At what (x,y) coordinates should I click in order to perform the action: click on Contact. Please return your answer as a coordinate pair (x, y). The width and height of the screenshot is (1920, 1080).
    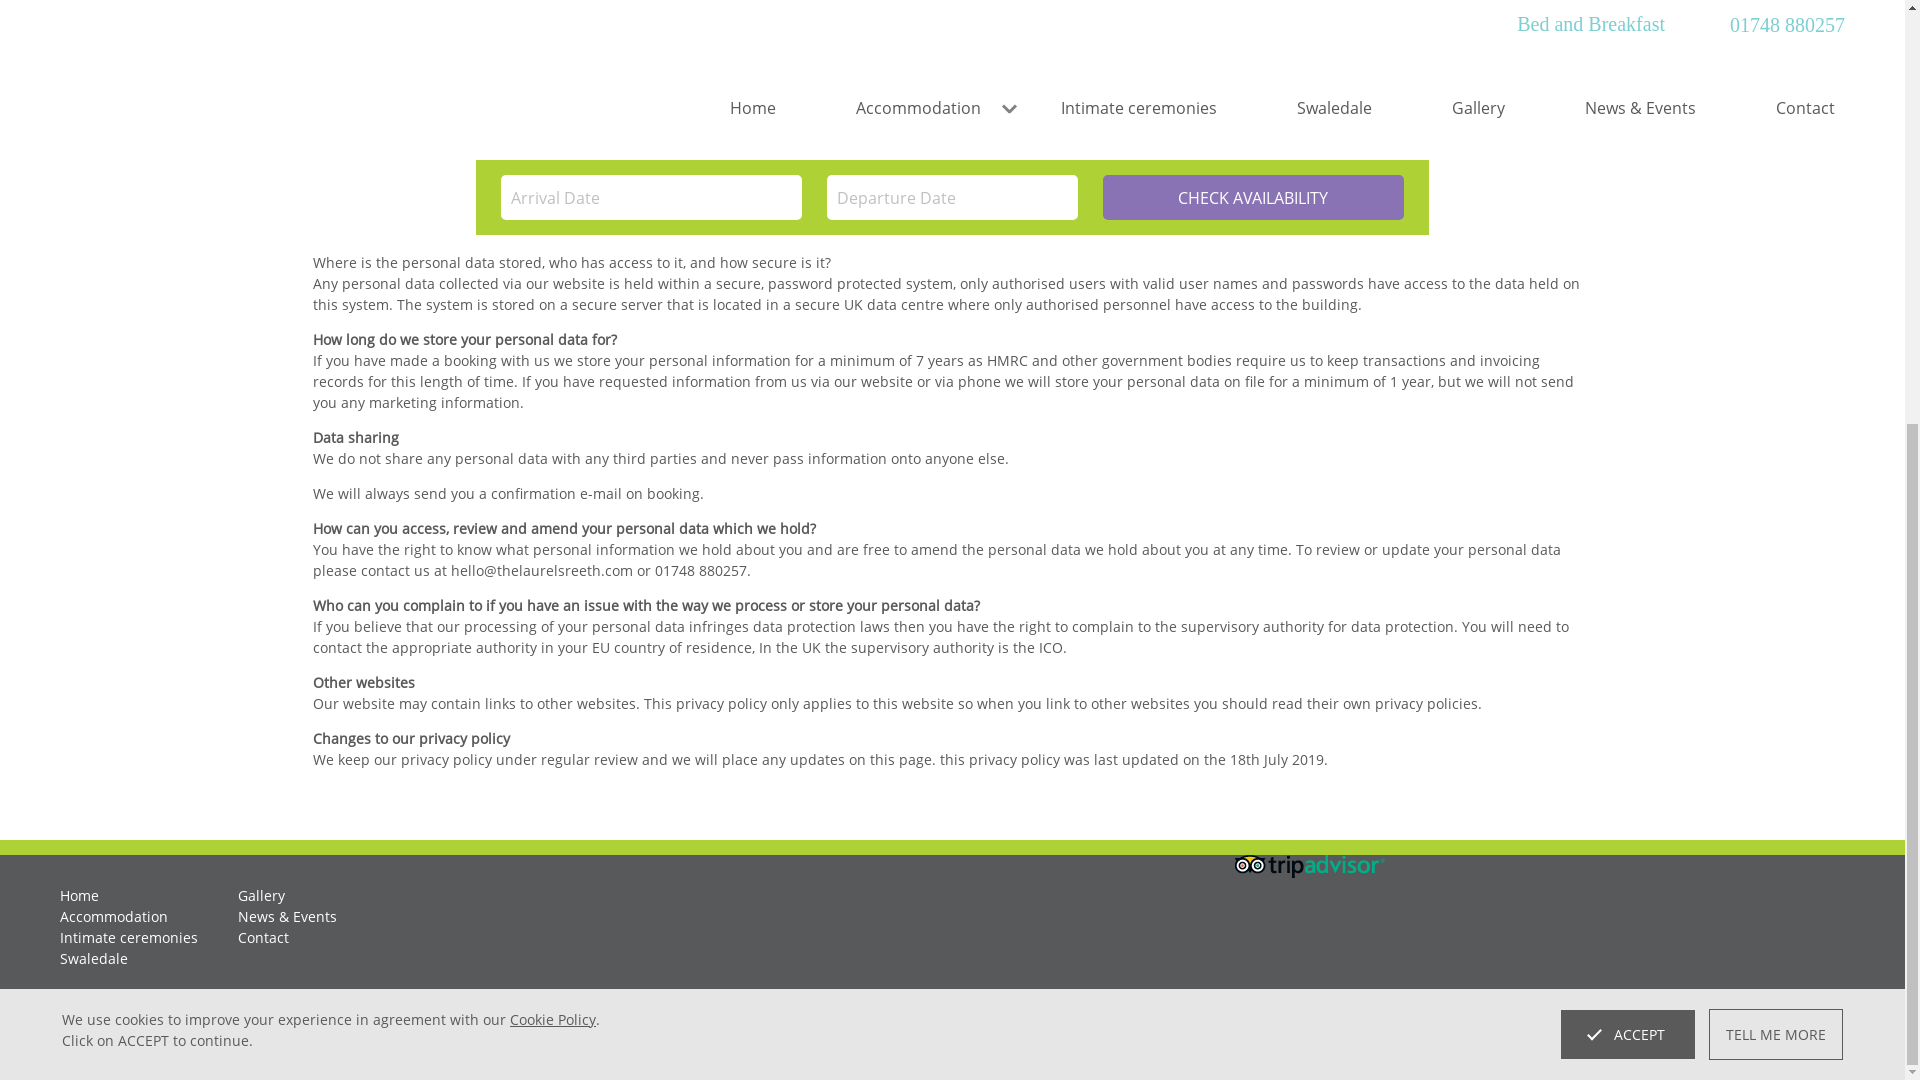
    Looking at the image, I should click on (264, 937).